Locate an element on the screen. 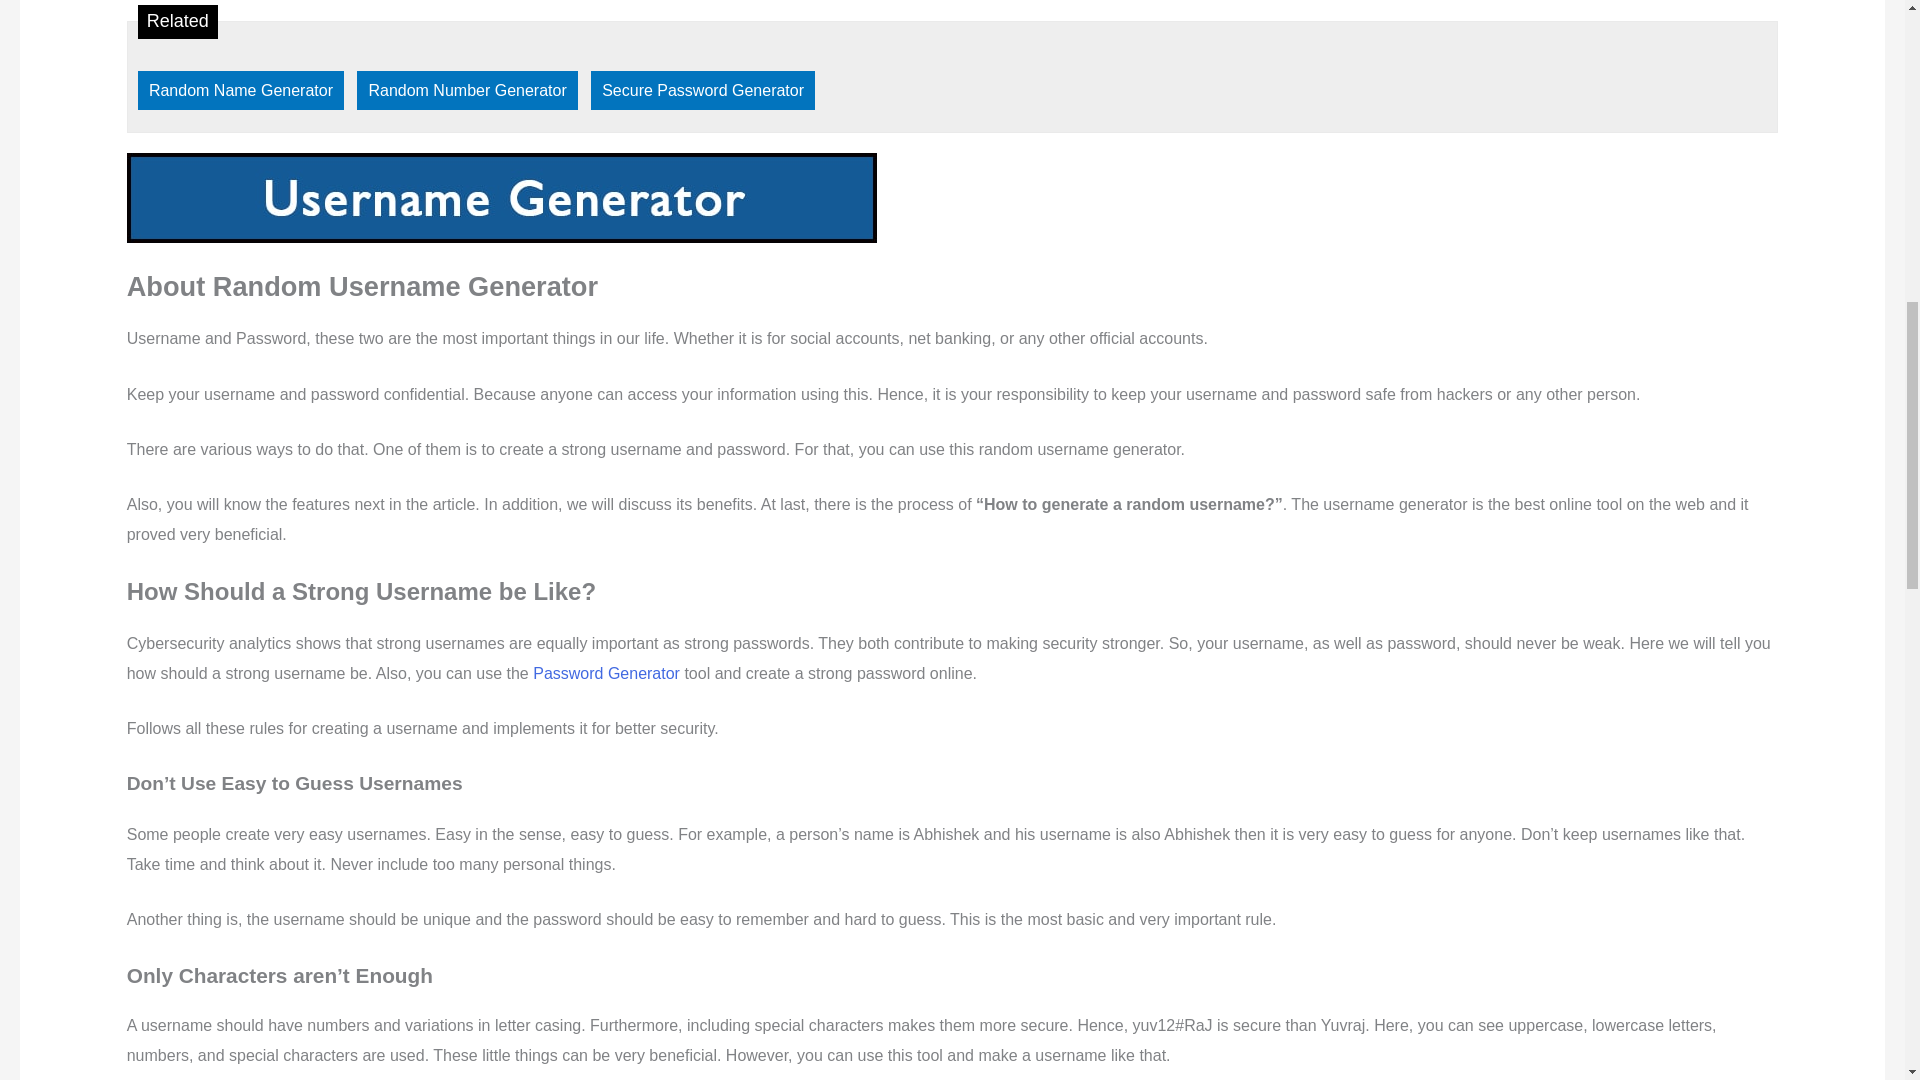 This screenshot has height=1080, width=1920. Random Number Generator is located at coordinates (467, 90).